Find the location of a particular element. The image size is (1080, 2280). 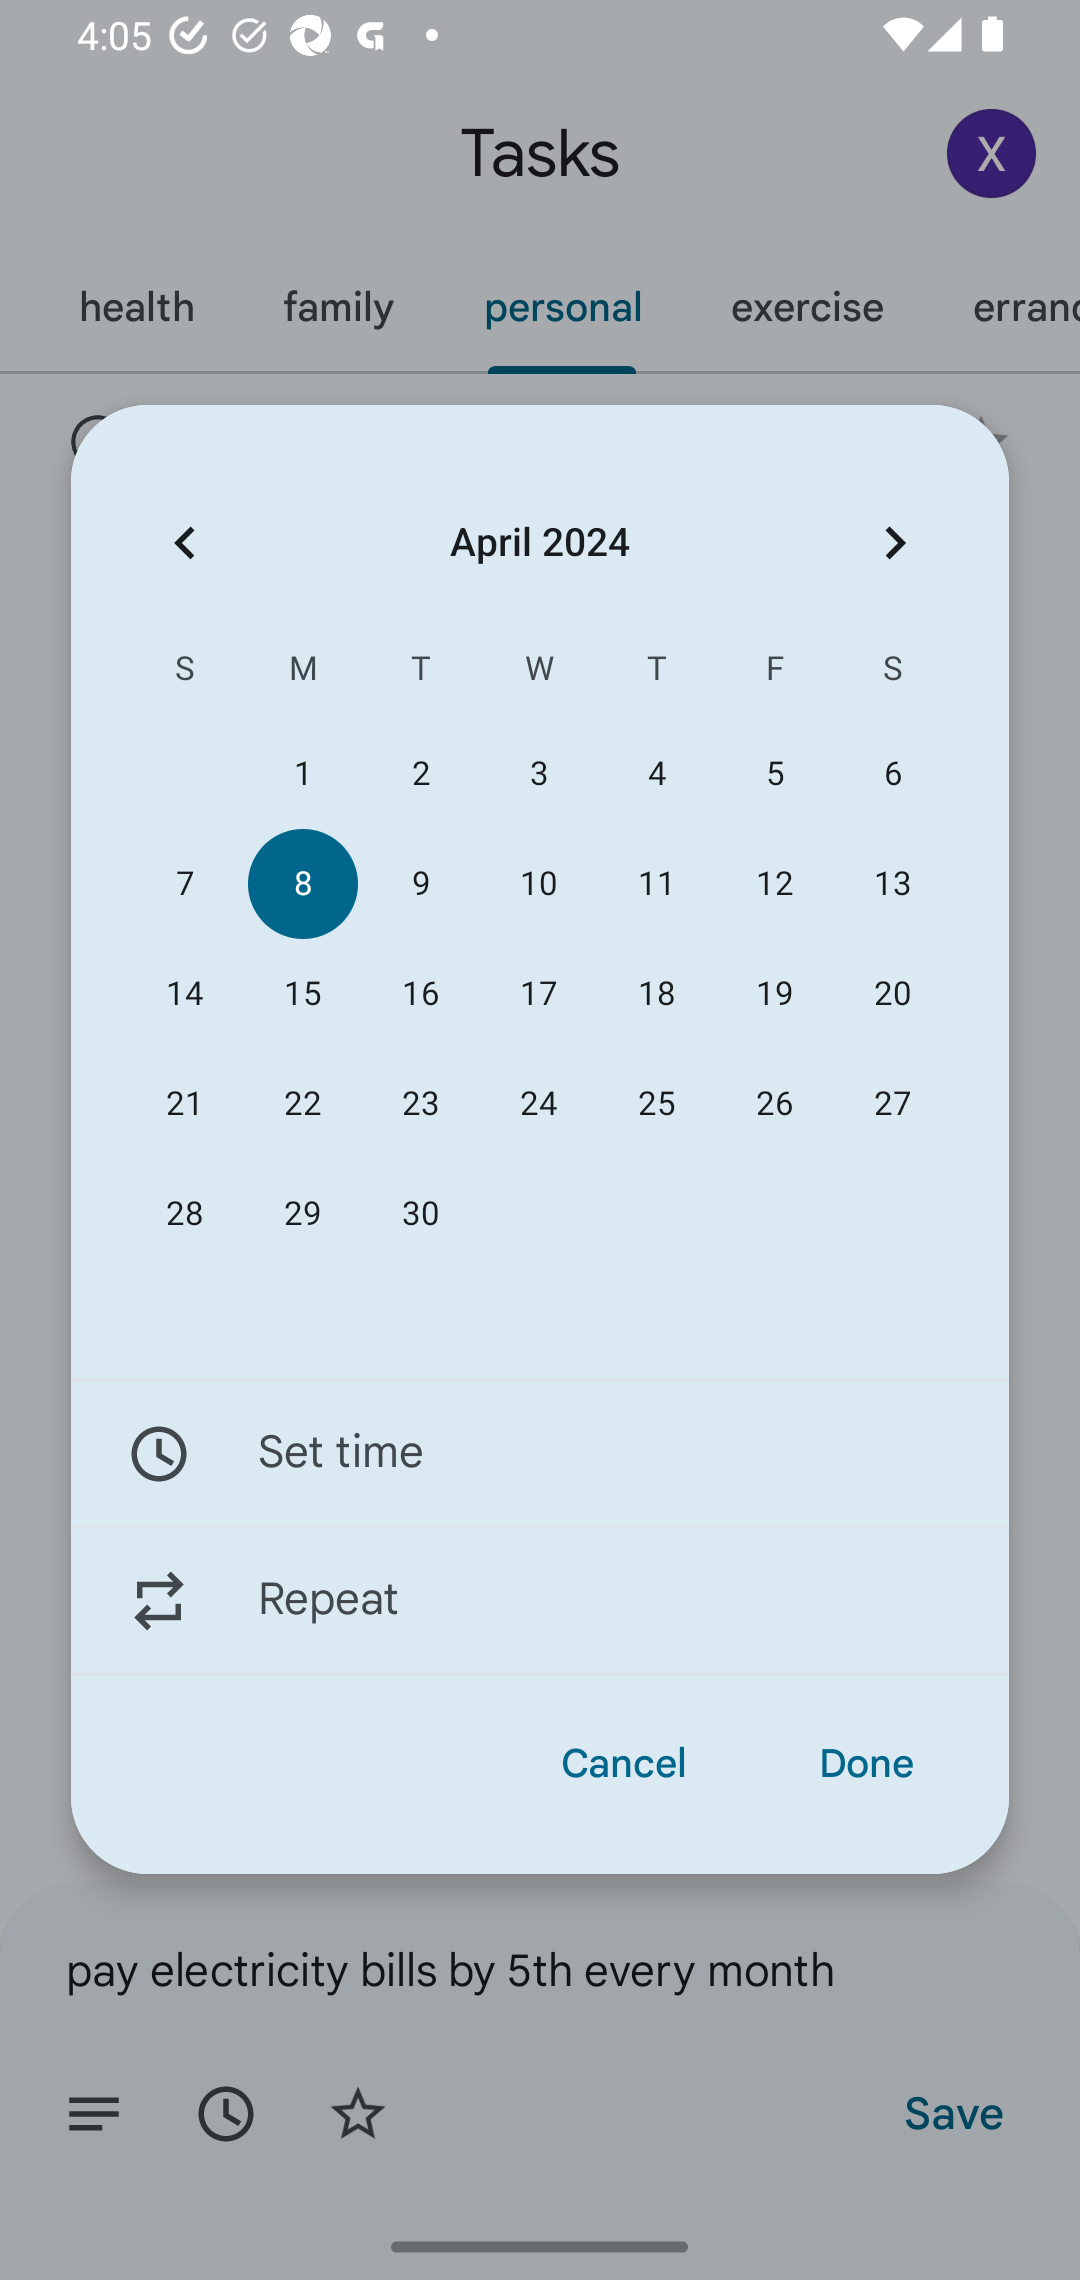

26 26 April 2024 is located at coordinates (774, 1103).